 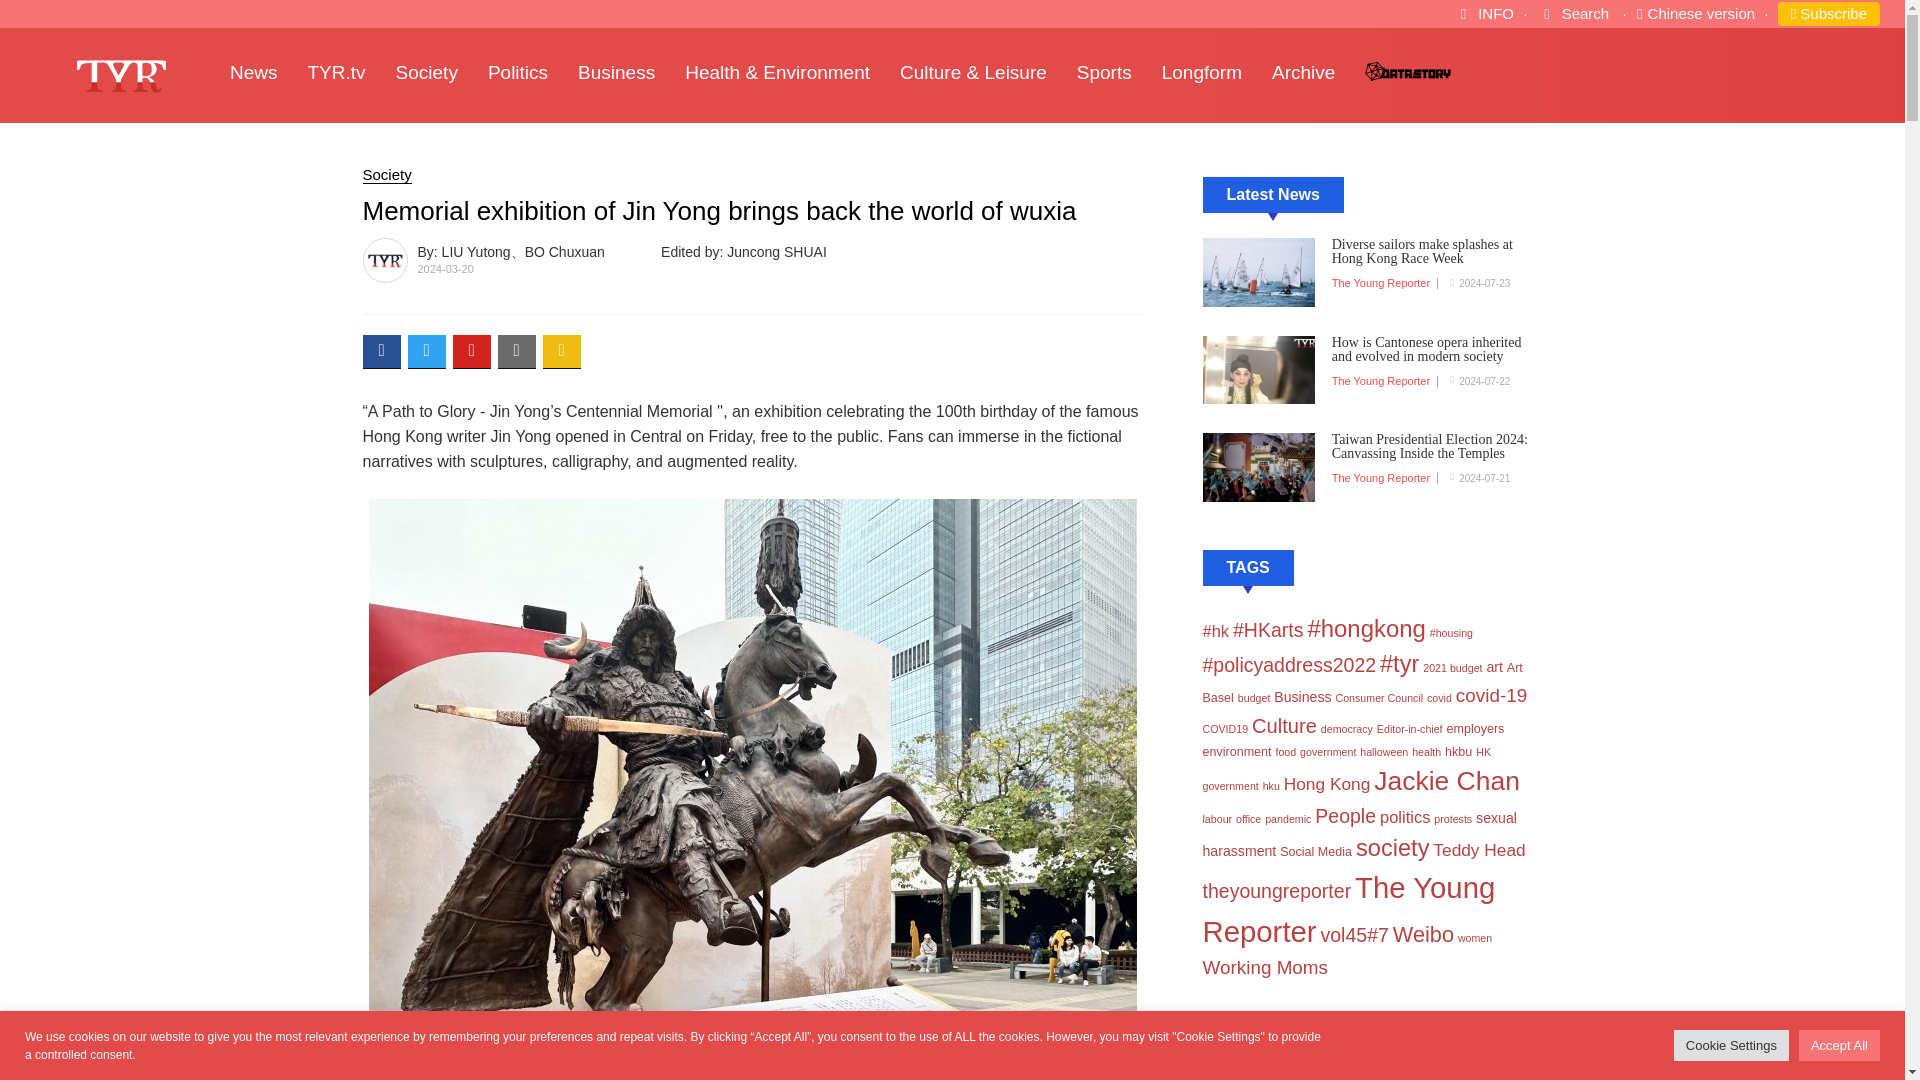 I want to click on Search, so click(x=1576, y=13).